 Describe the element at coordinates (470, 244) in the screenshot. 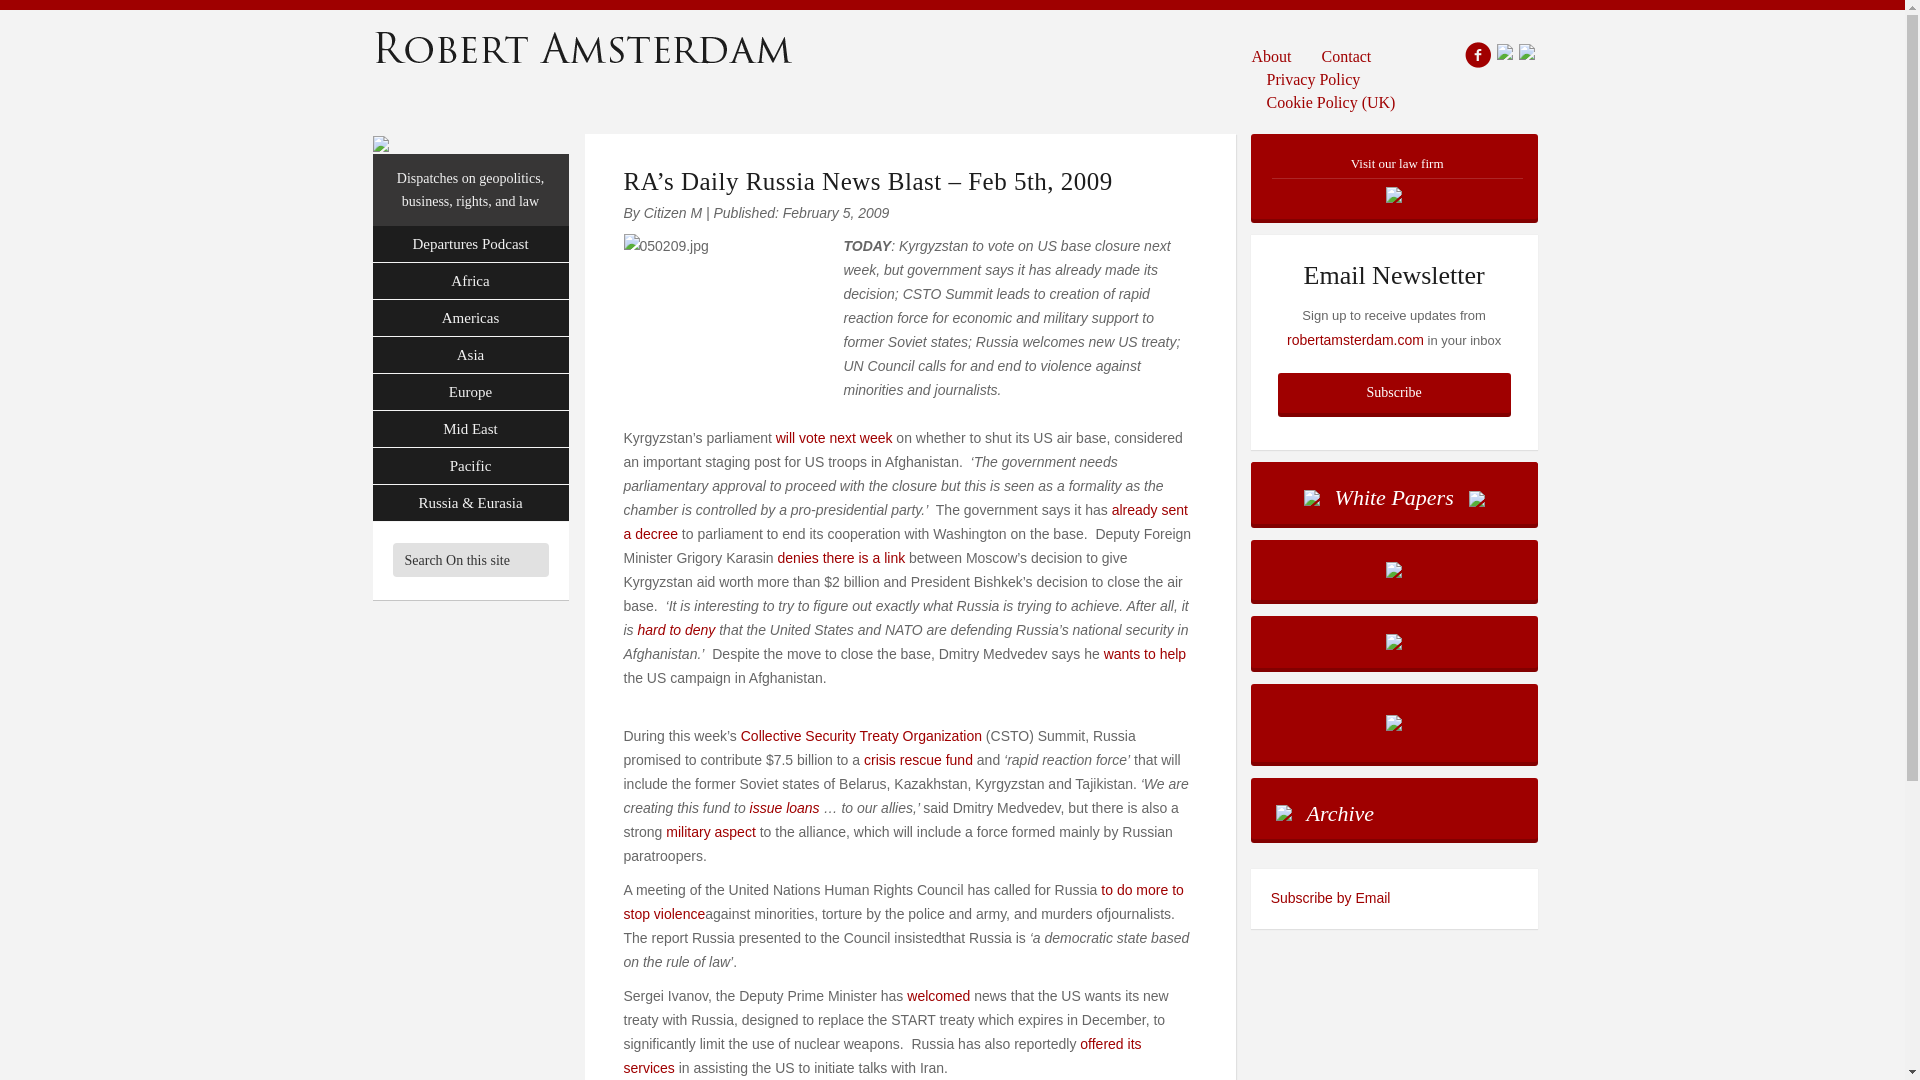

I see `Departures Podcast` at that location.